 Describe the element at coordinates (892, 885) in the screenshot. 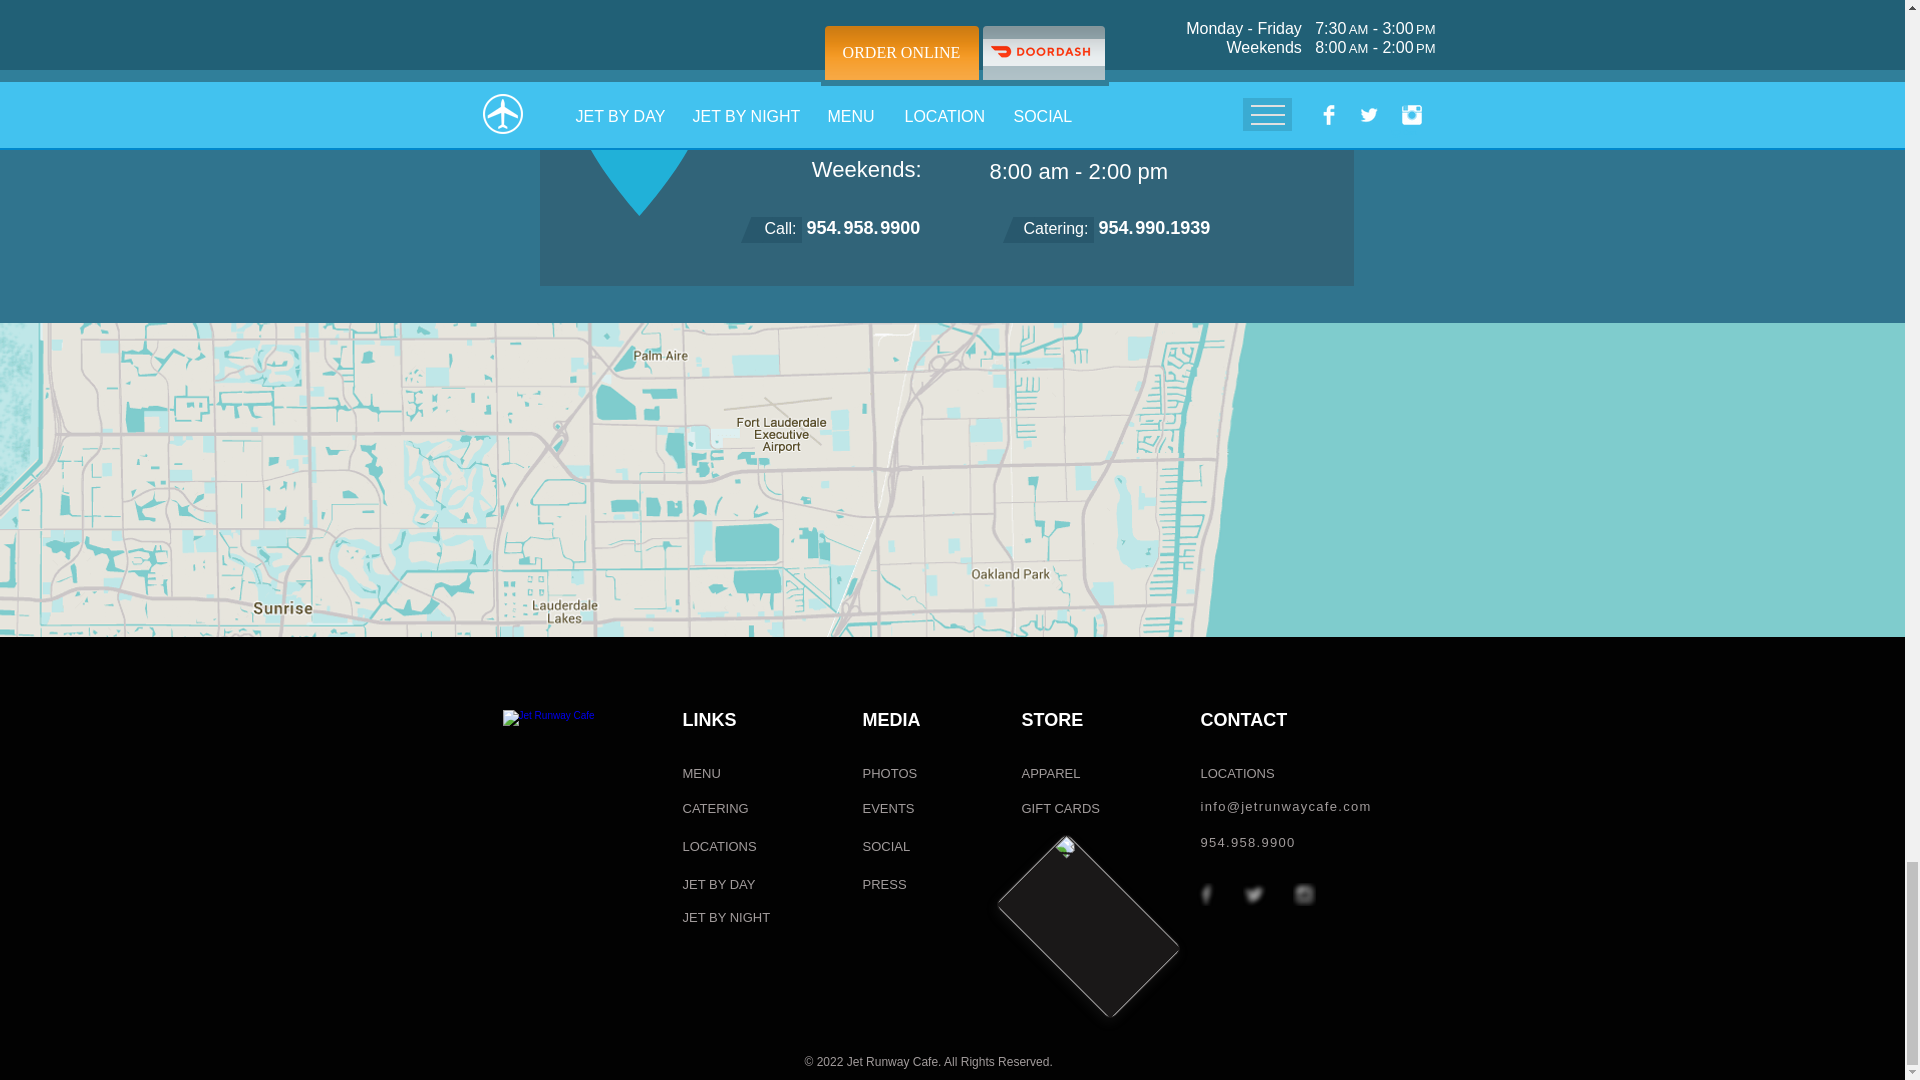

I see `PRESS` at that location.